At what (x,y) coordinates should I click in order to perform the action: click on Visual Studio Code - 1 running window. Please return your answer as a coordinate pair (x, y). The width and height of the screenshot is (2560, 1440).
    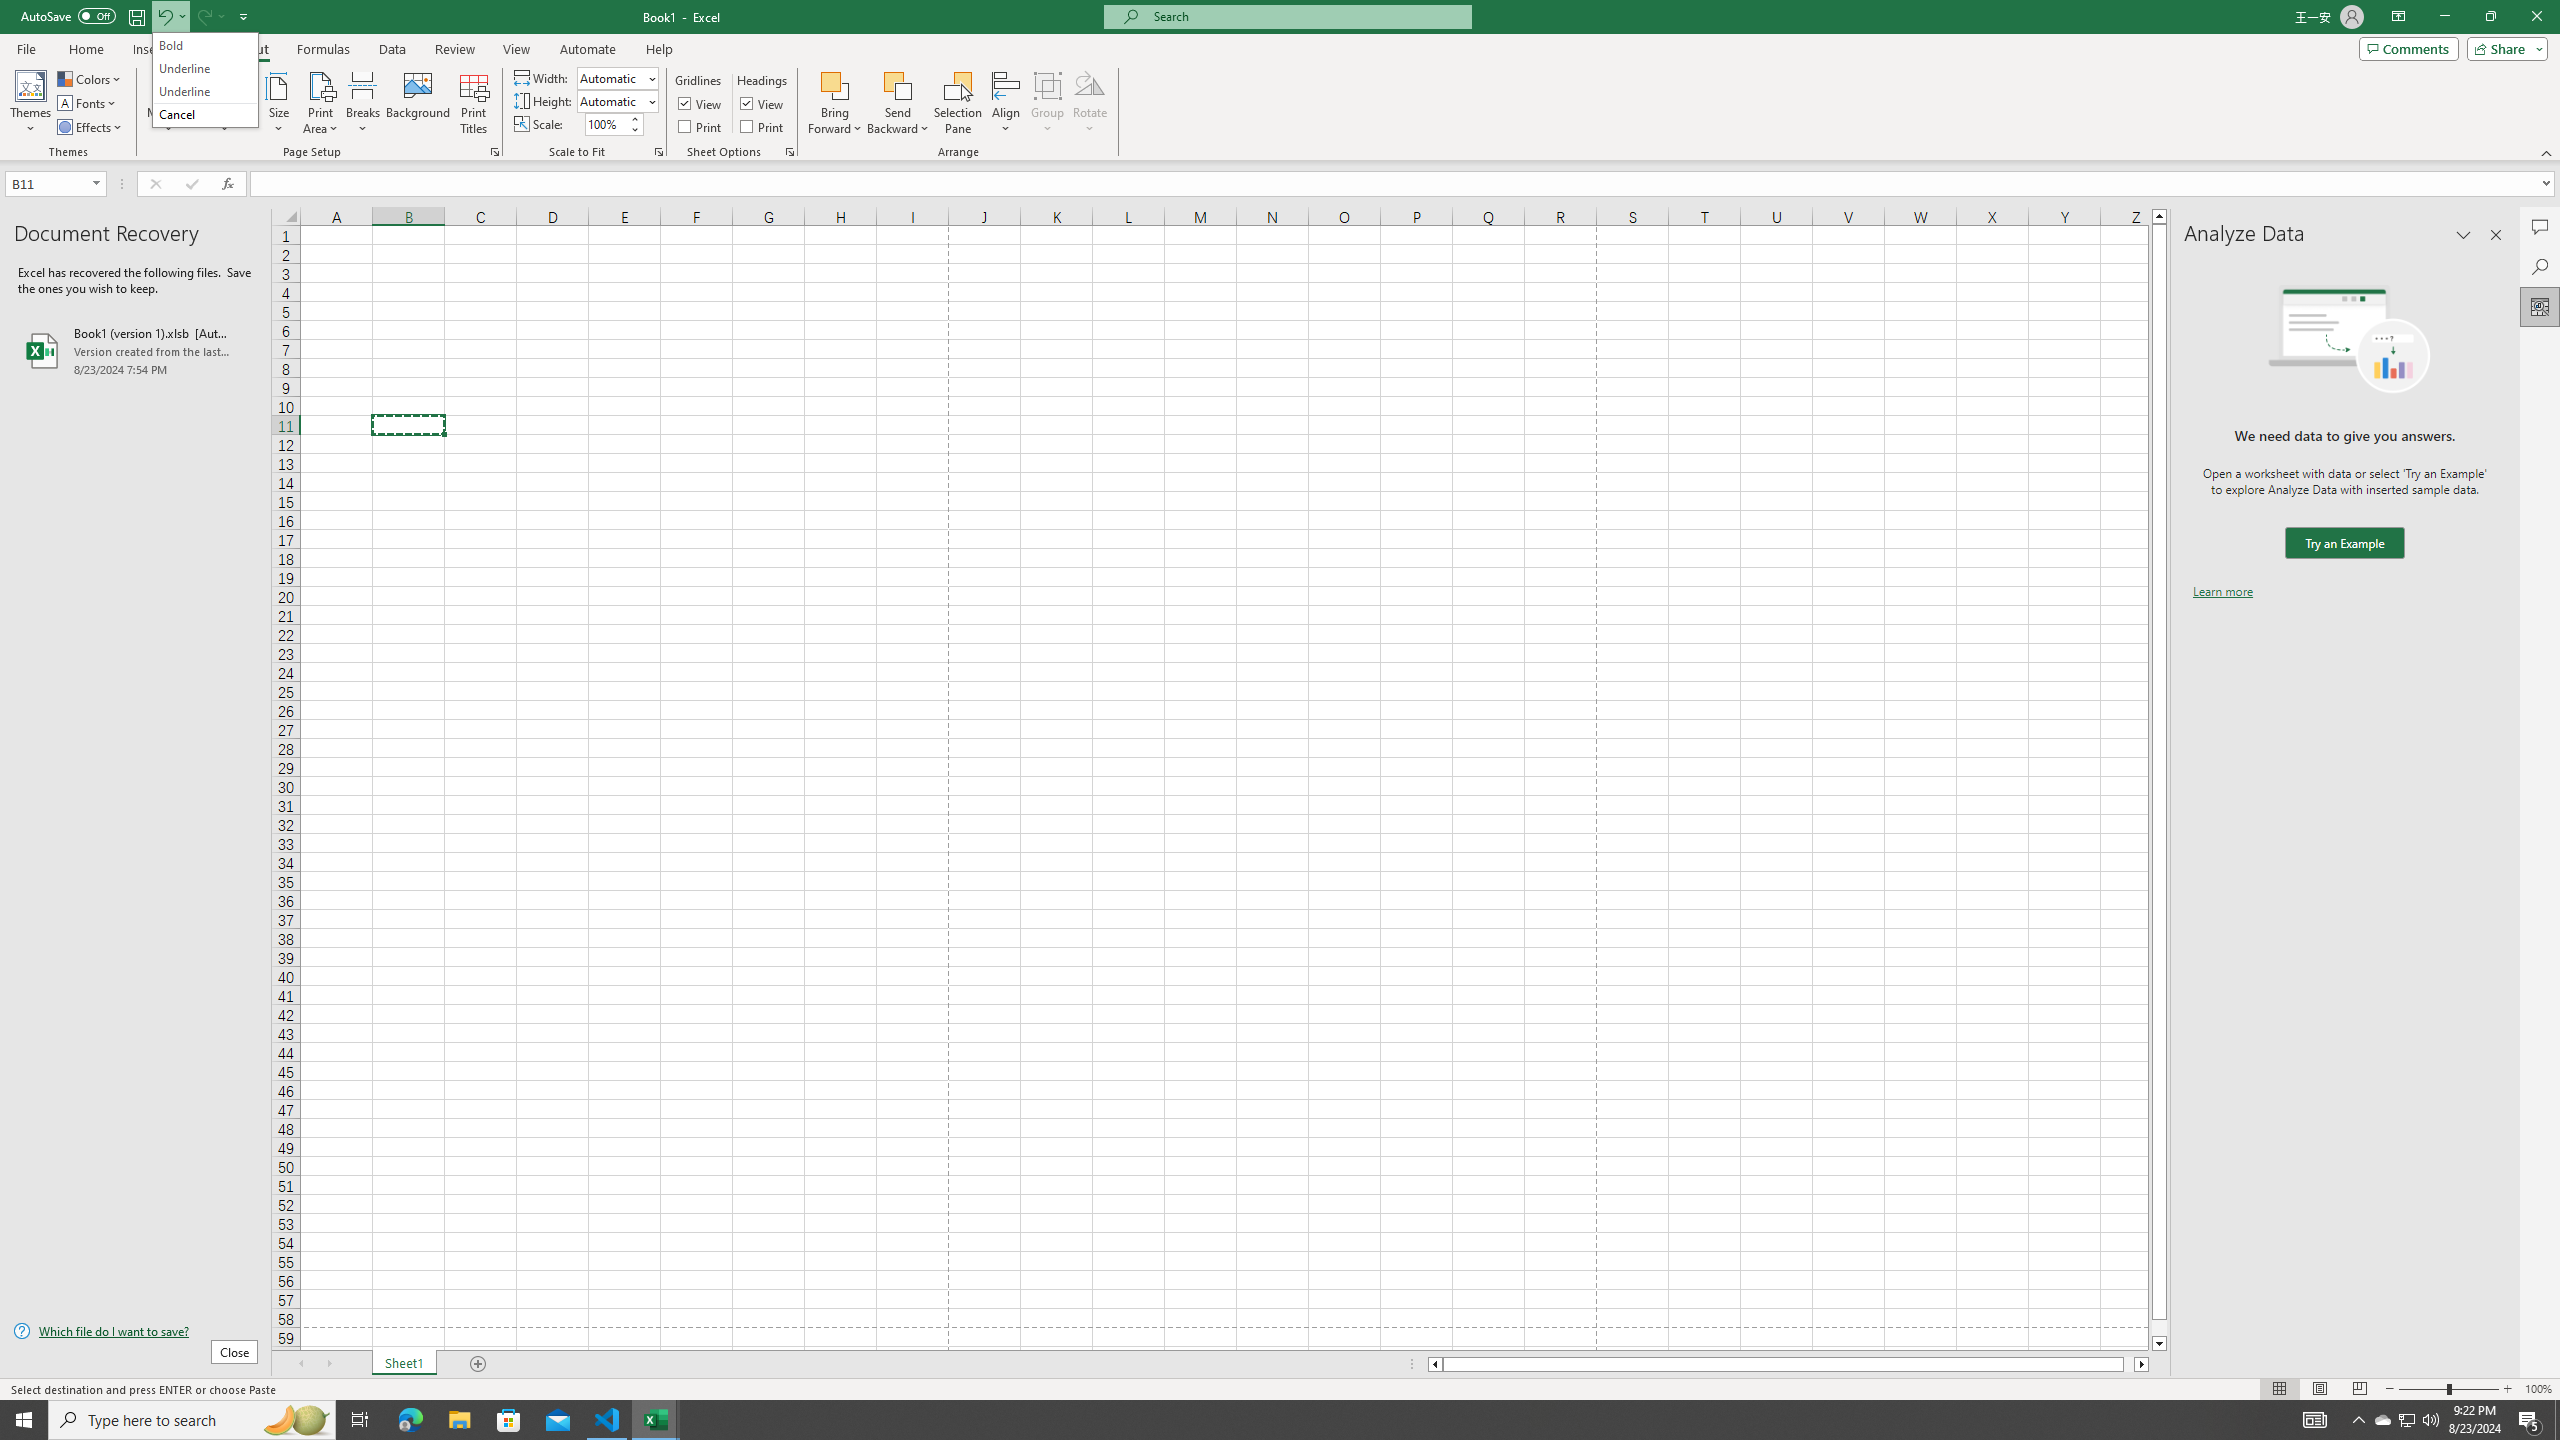
    Looking at the image, I should click on (608, 1420).